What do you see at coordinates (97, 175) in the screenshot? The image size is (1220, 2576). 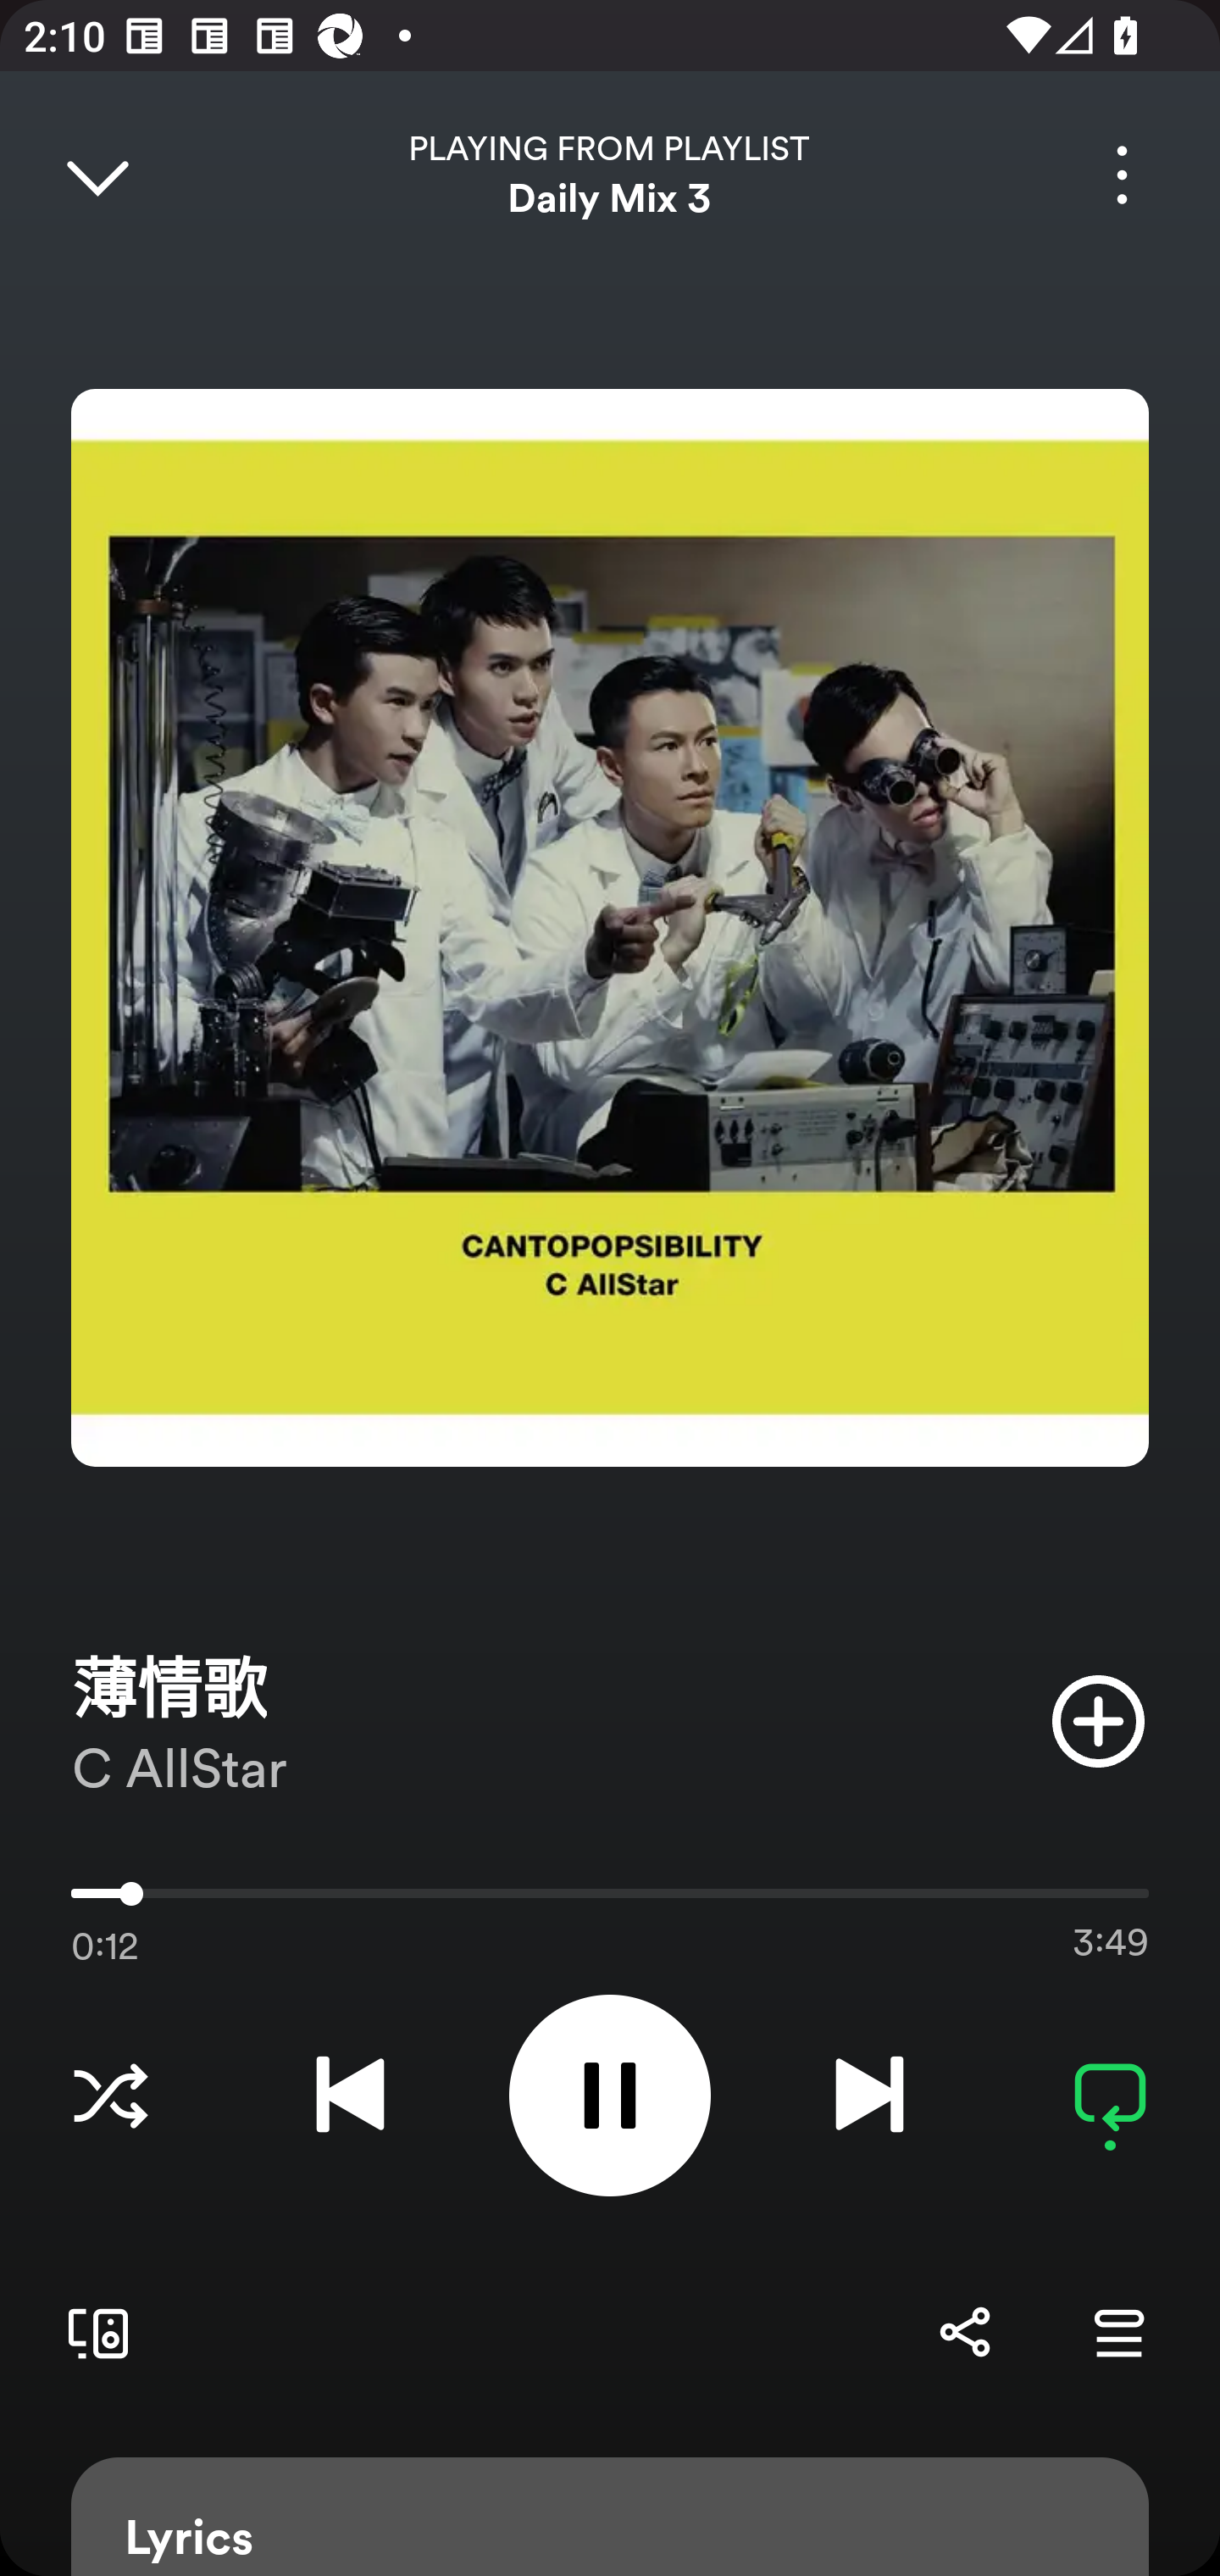 I see `Close` at bounding box center [97, 175].